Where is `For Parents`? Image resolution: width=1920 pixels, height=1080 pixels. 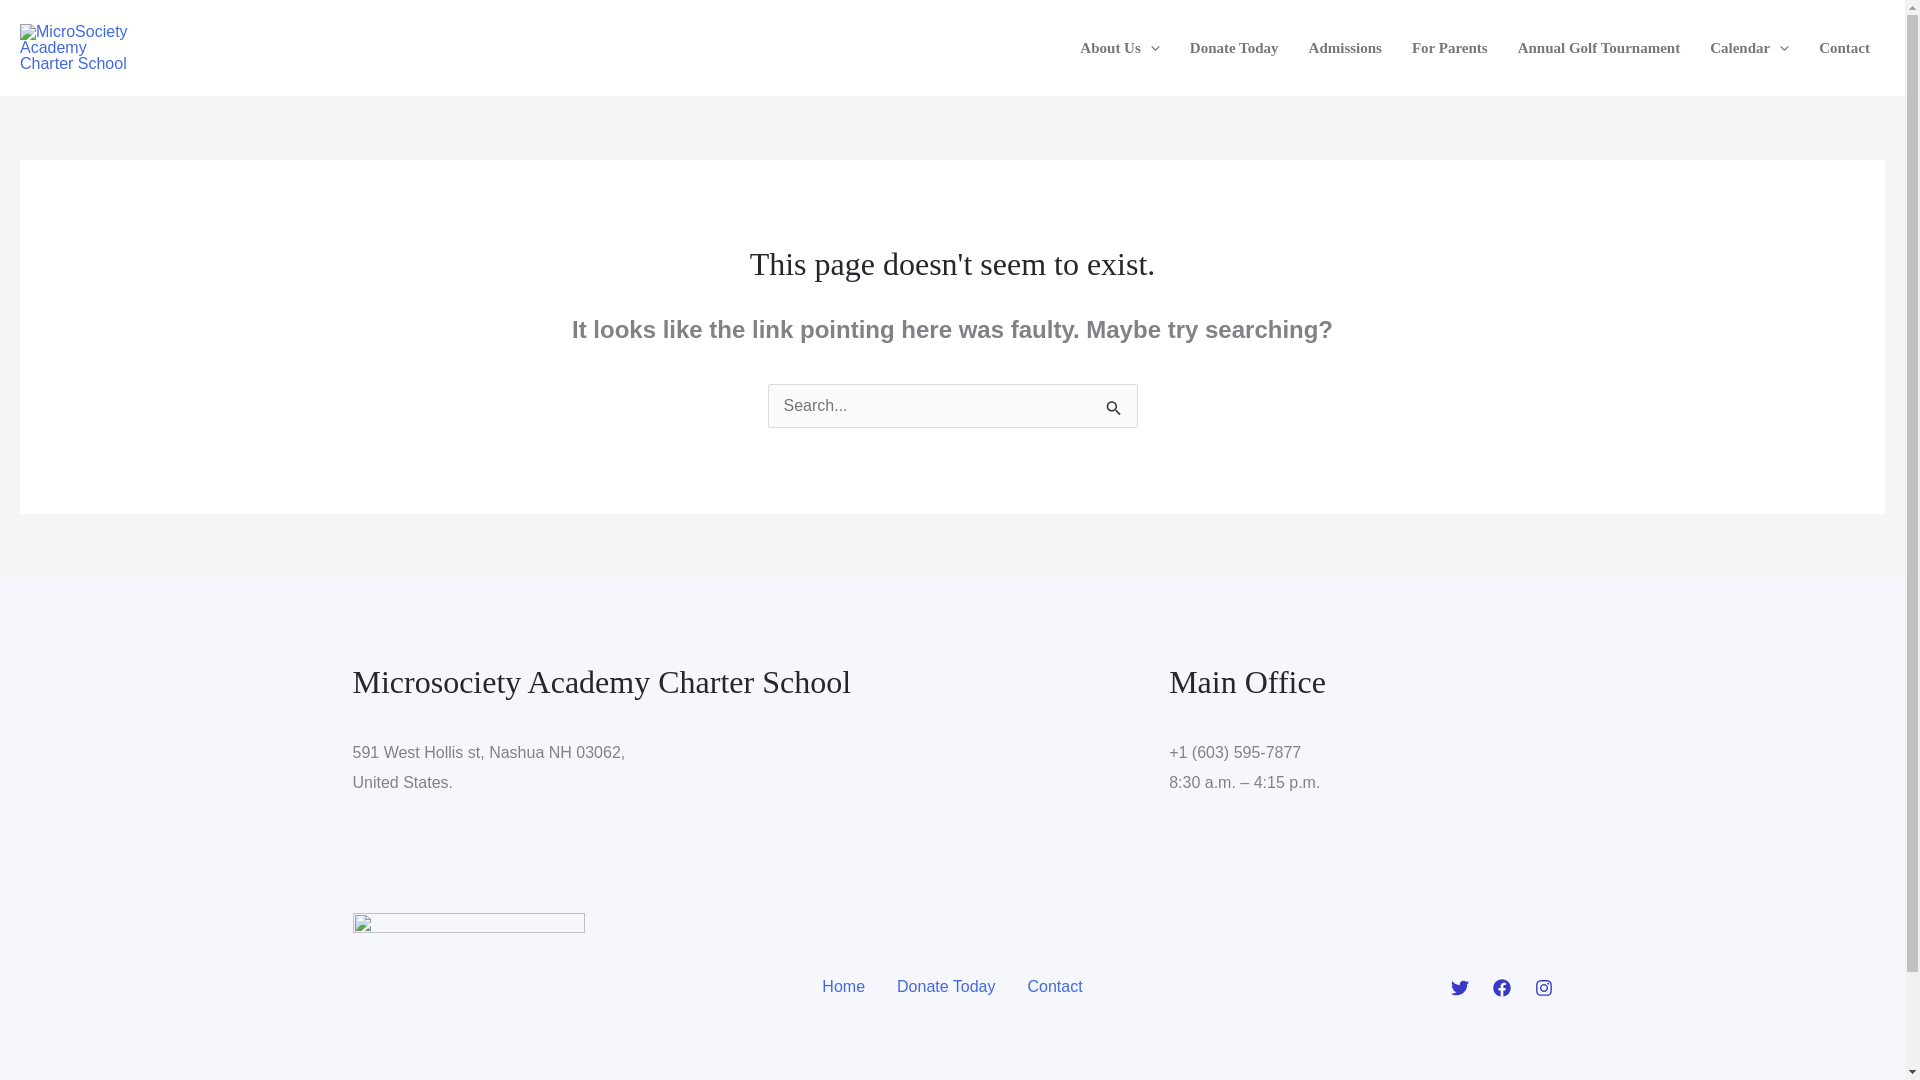
For Parents is located at coordinates (1450, 48).